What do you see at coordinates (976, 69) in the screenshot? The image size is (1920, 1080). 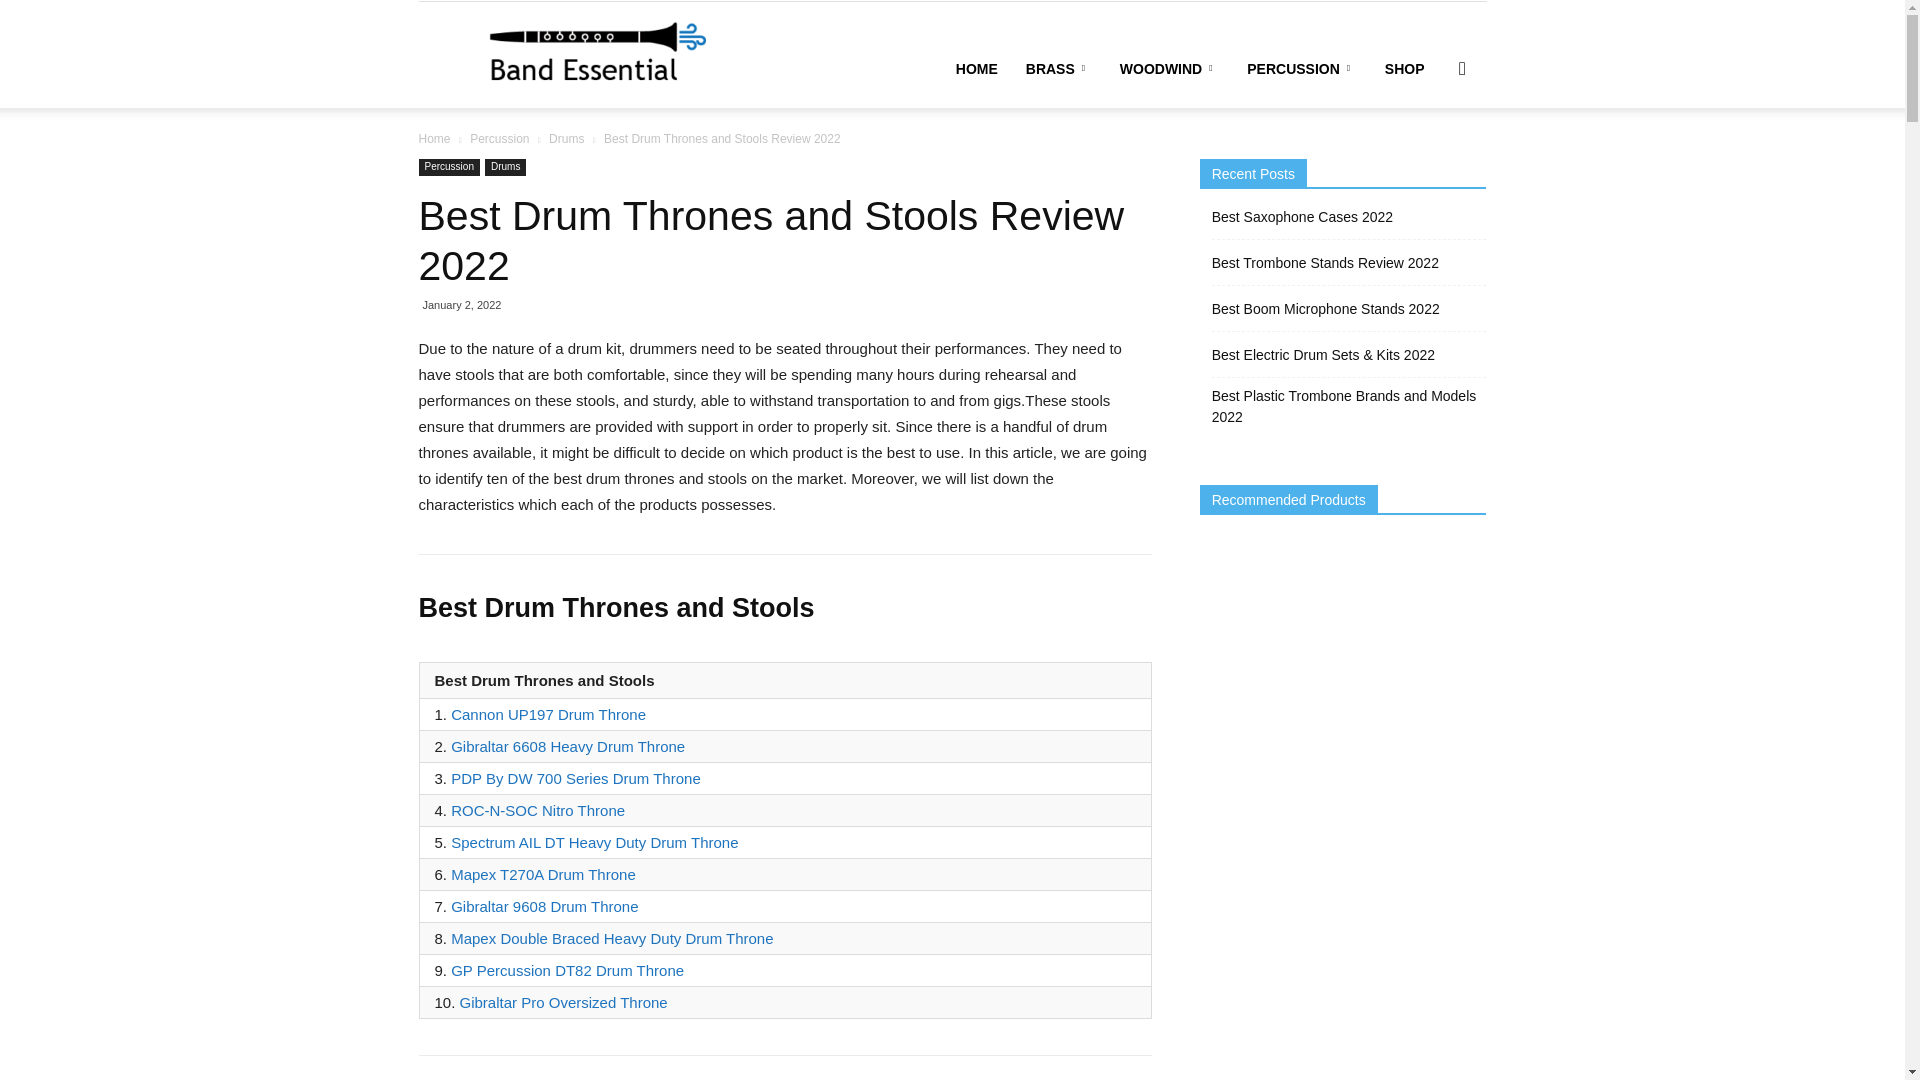 I see `HOME` at bounding box center [976, 69].